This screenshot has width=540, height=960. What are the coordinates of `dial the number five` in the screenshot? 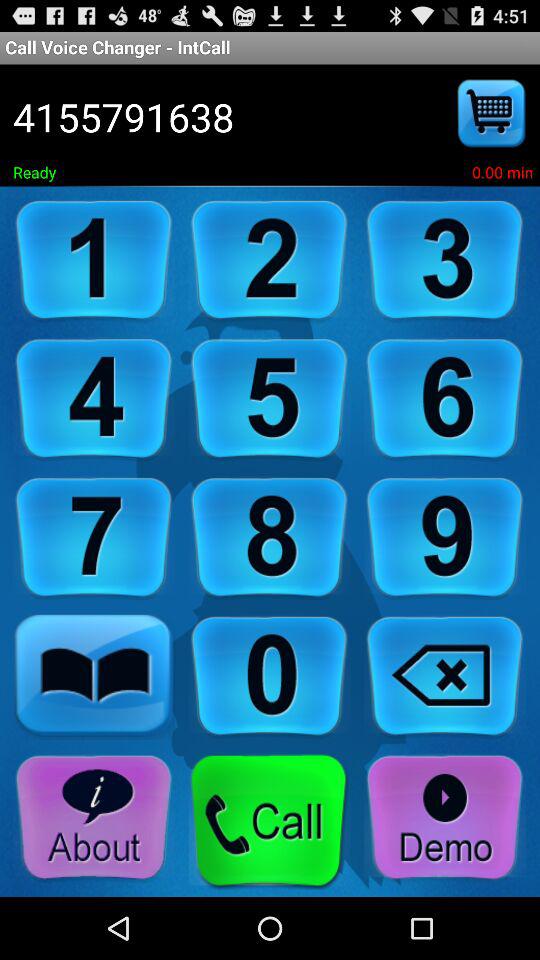 It's located at (269, 400).